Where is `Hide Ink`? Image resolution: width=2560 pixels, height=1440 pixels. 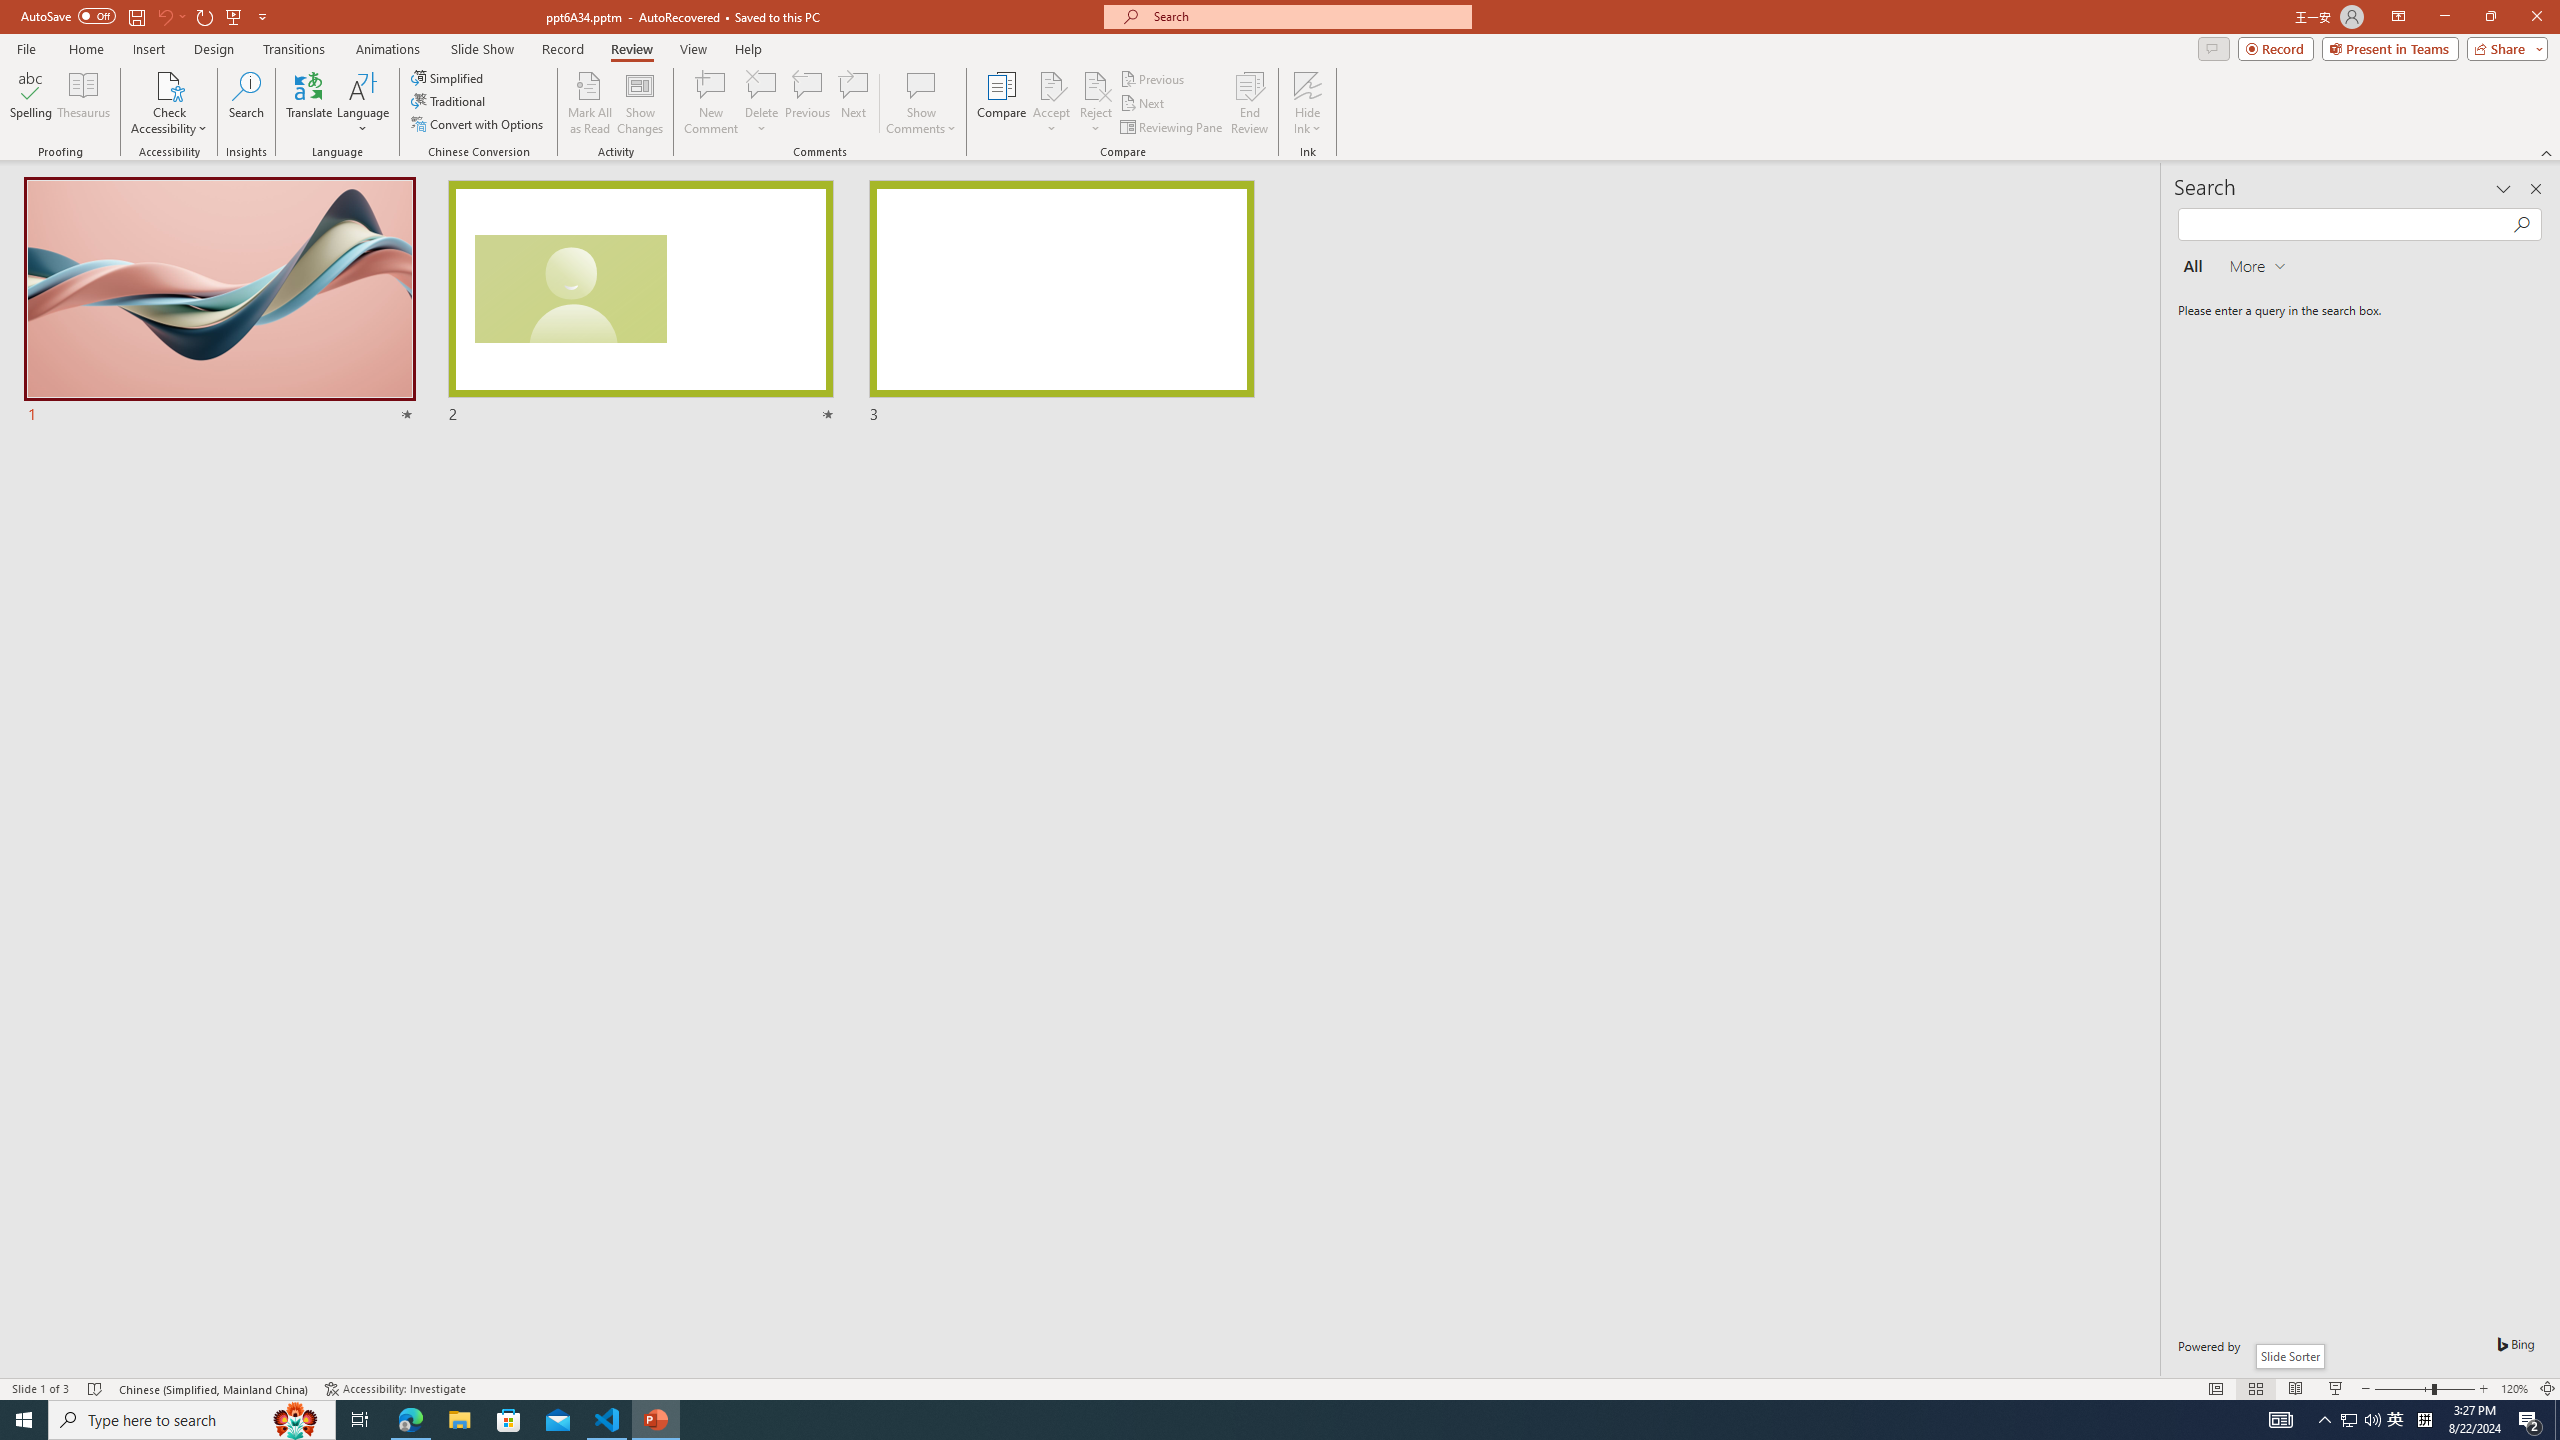
Hide Ink is located at coordinates (1308, 85).